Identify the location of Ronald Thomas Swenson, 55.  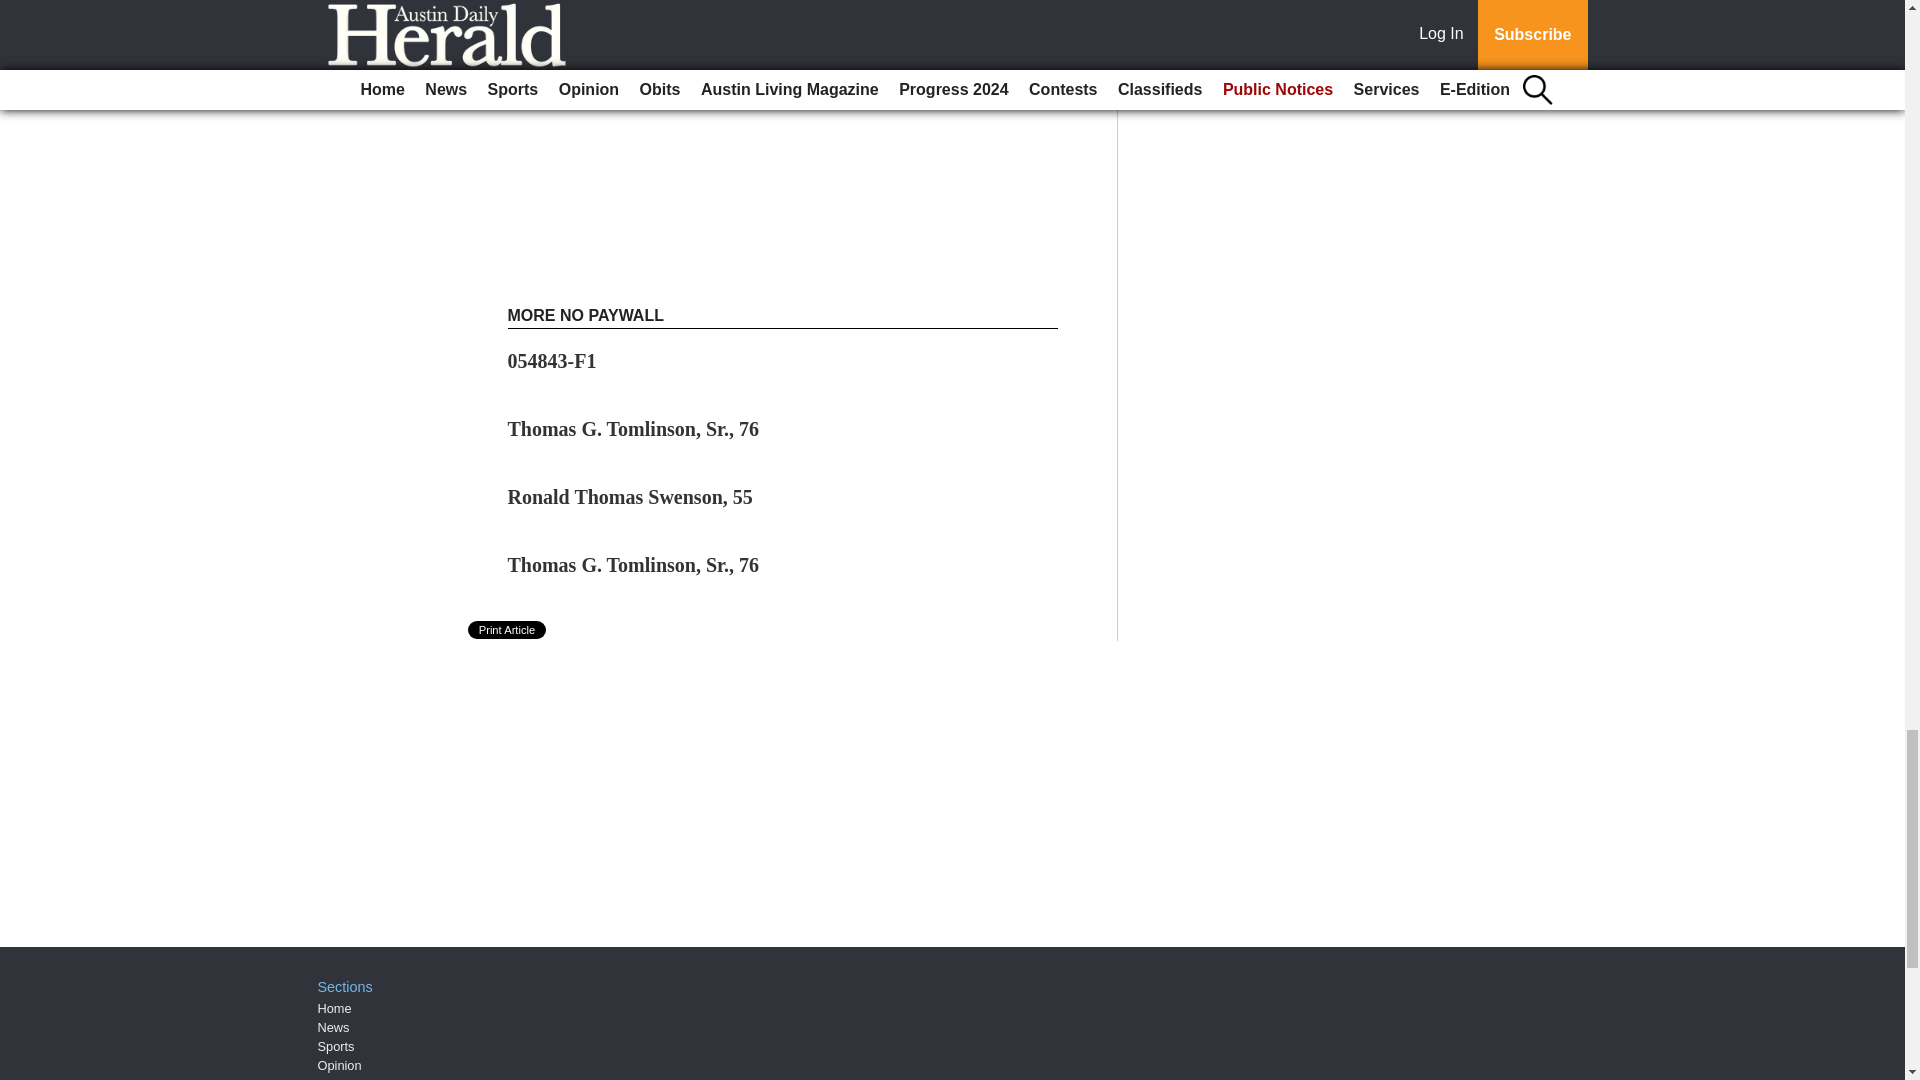
(630, 496).